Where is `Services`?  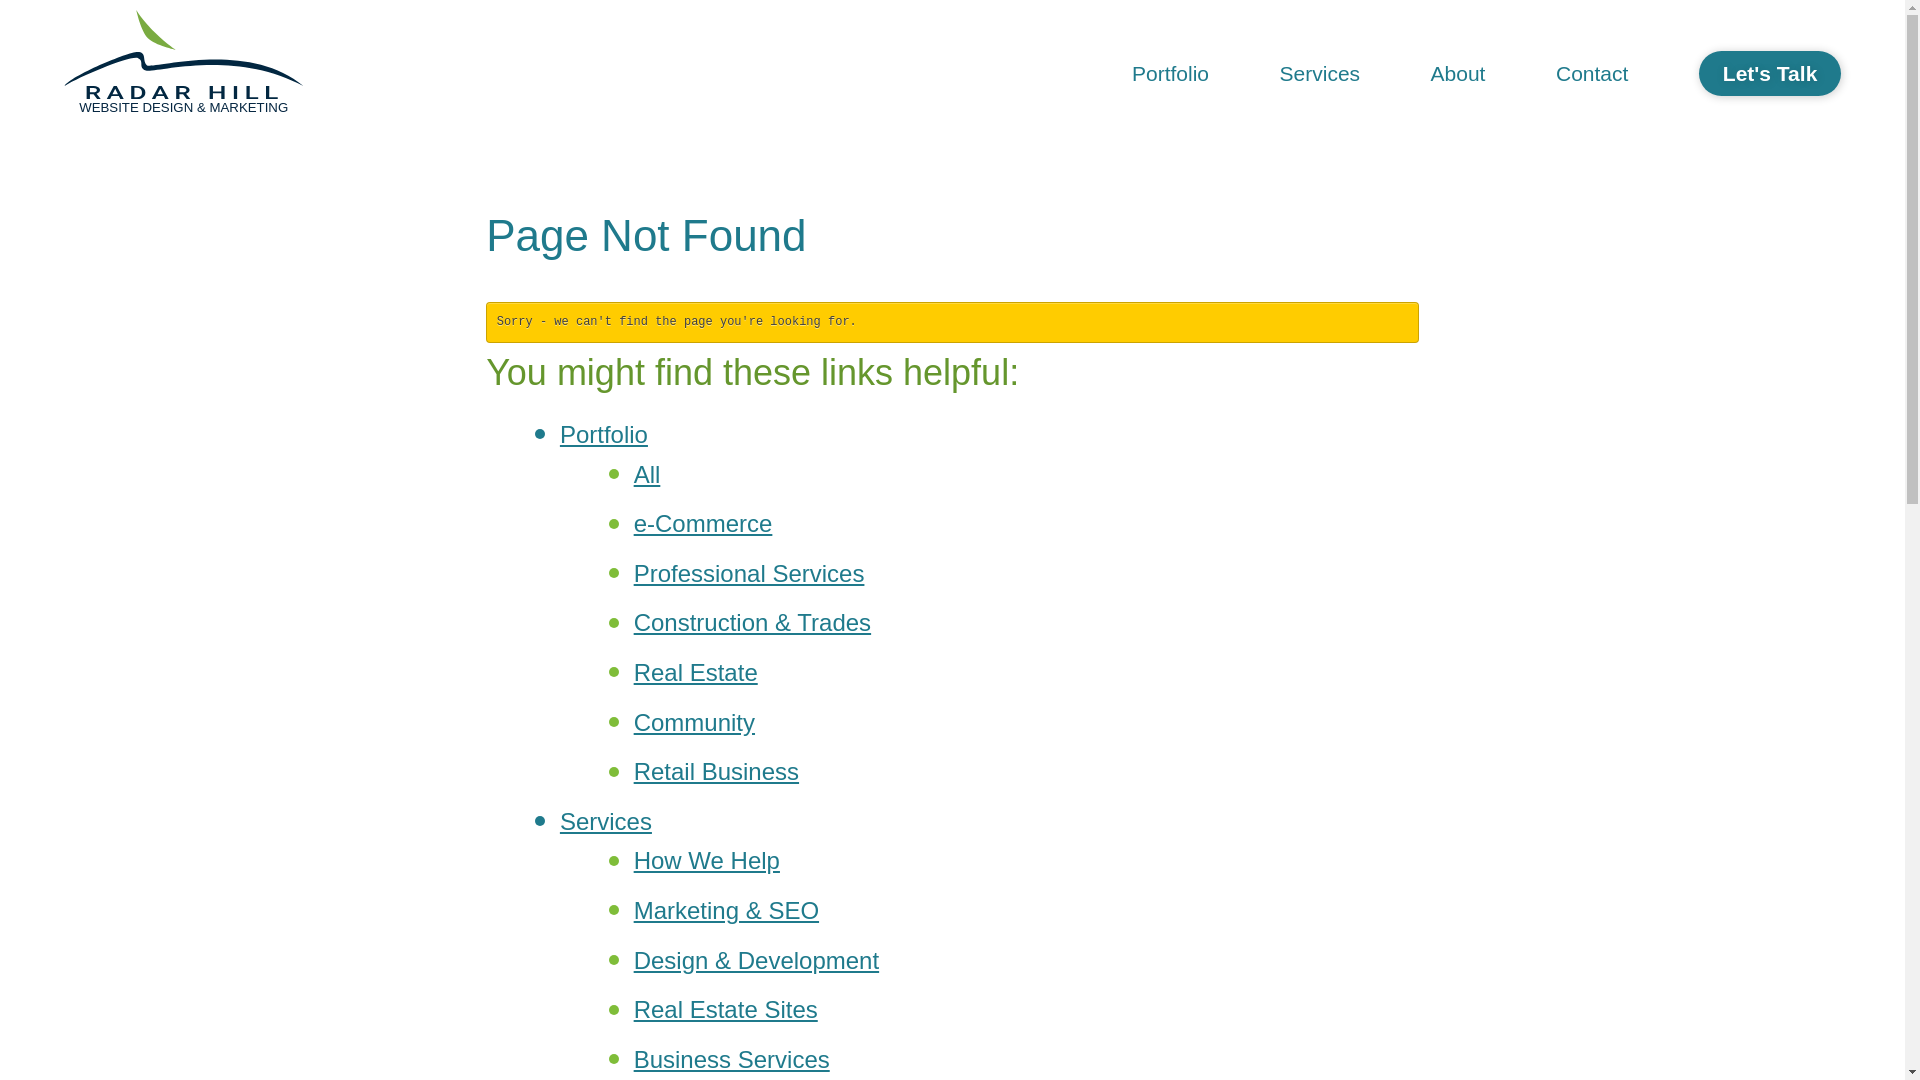 Services is located at coordinates (606, 822).